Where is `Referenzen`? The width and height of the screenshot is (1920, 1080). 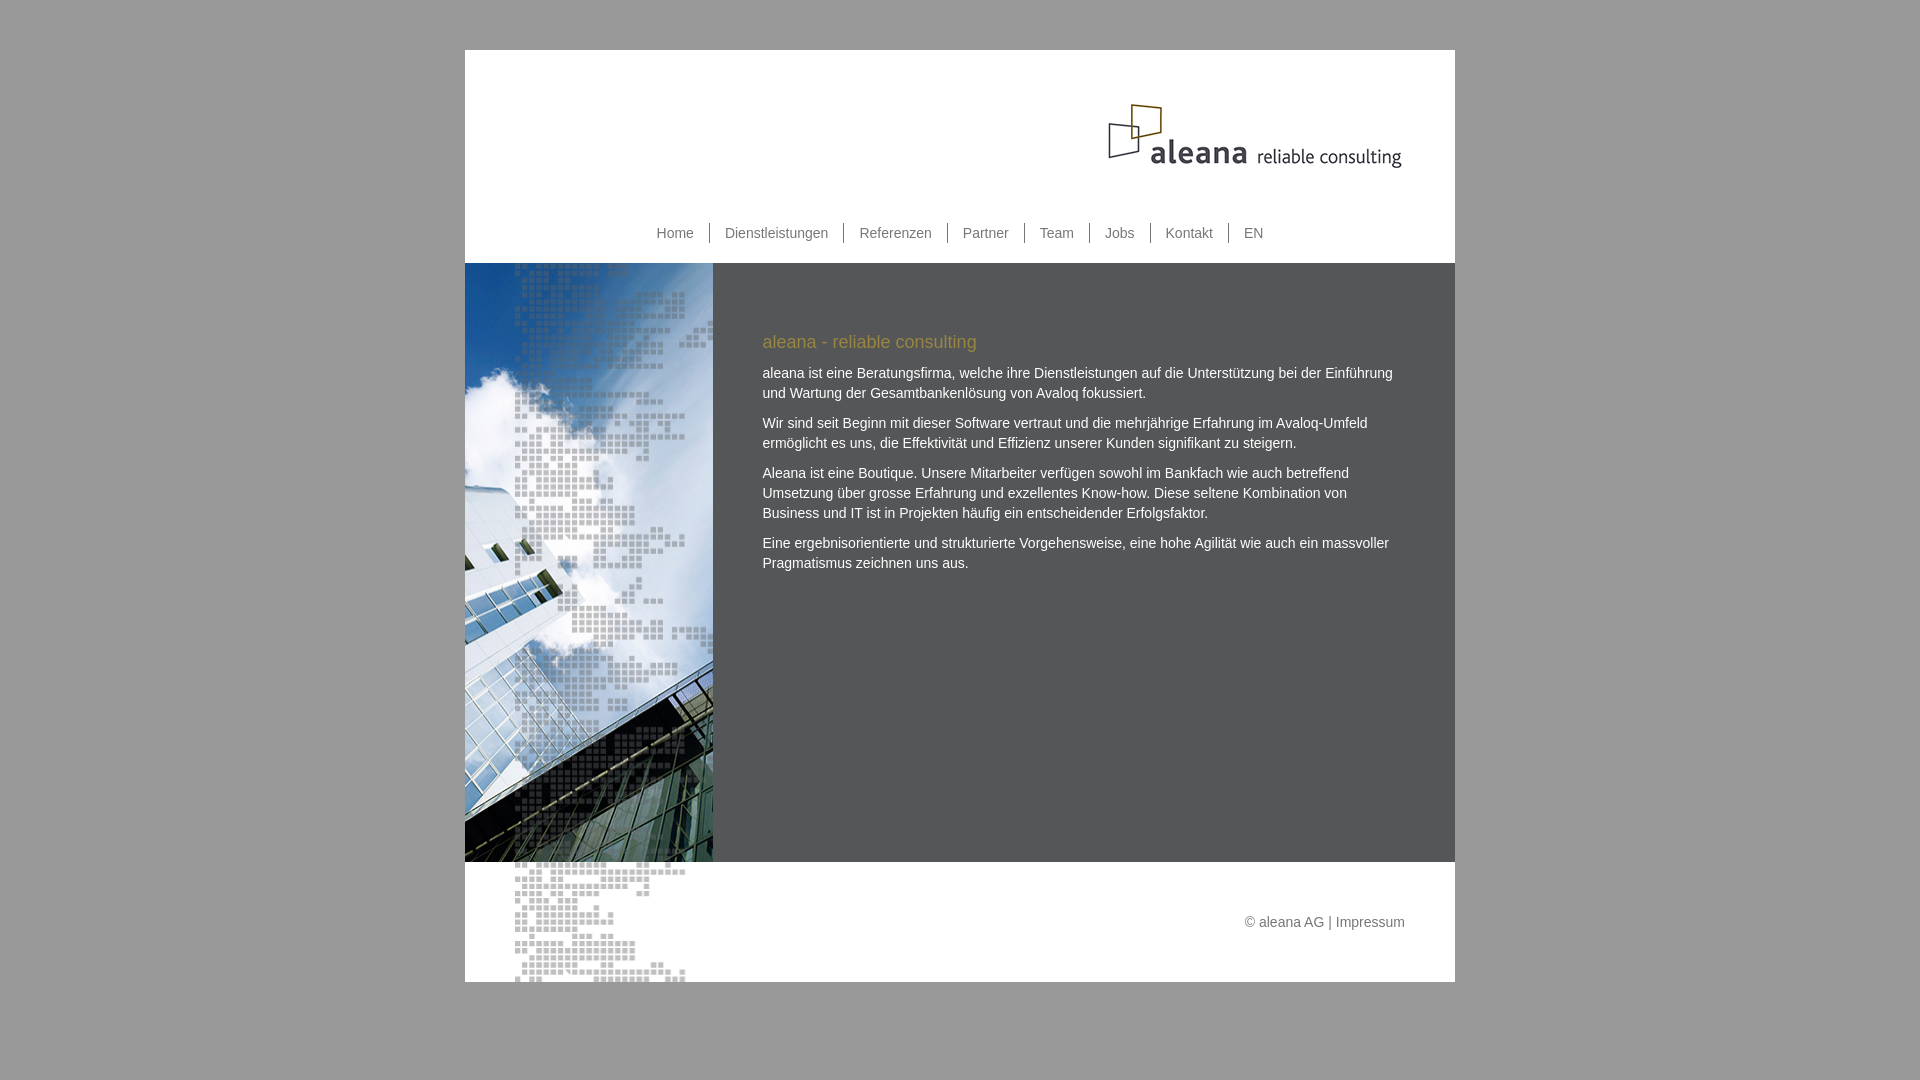 Referenzen is located at coordinates (895, 233).